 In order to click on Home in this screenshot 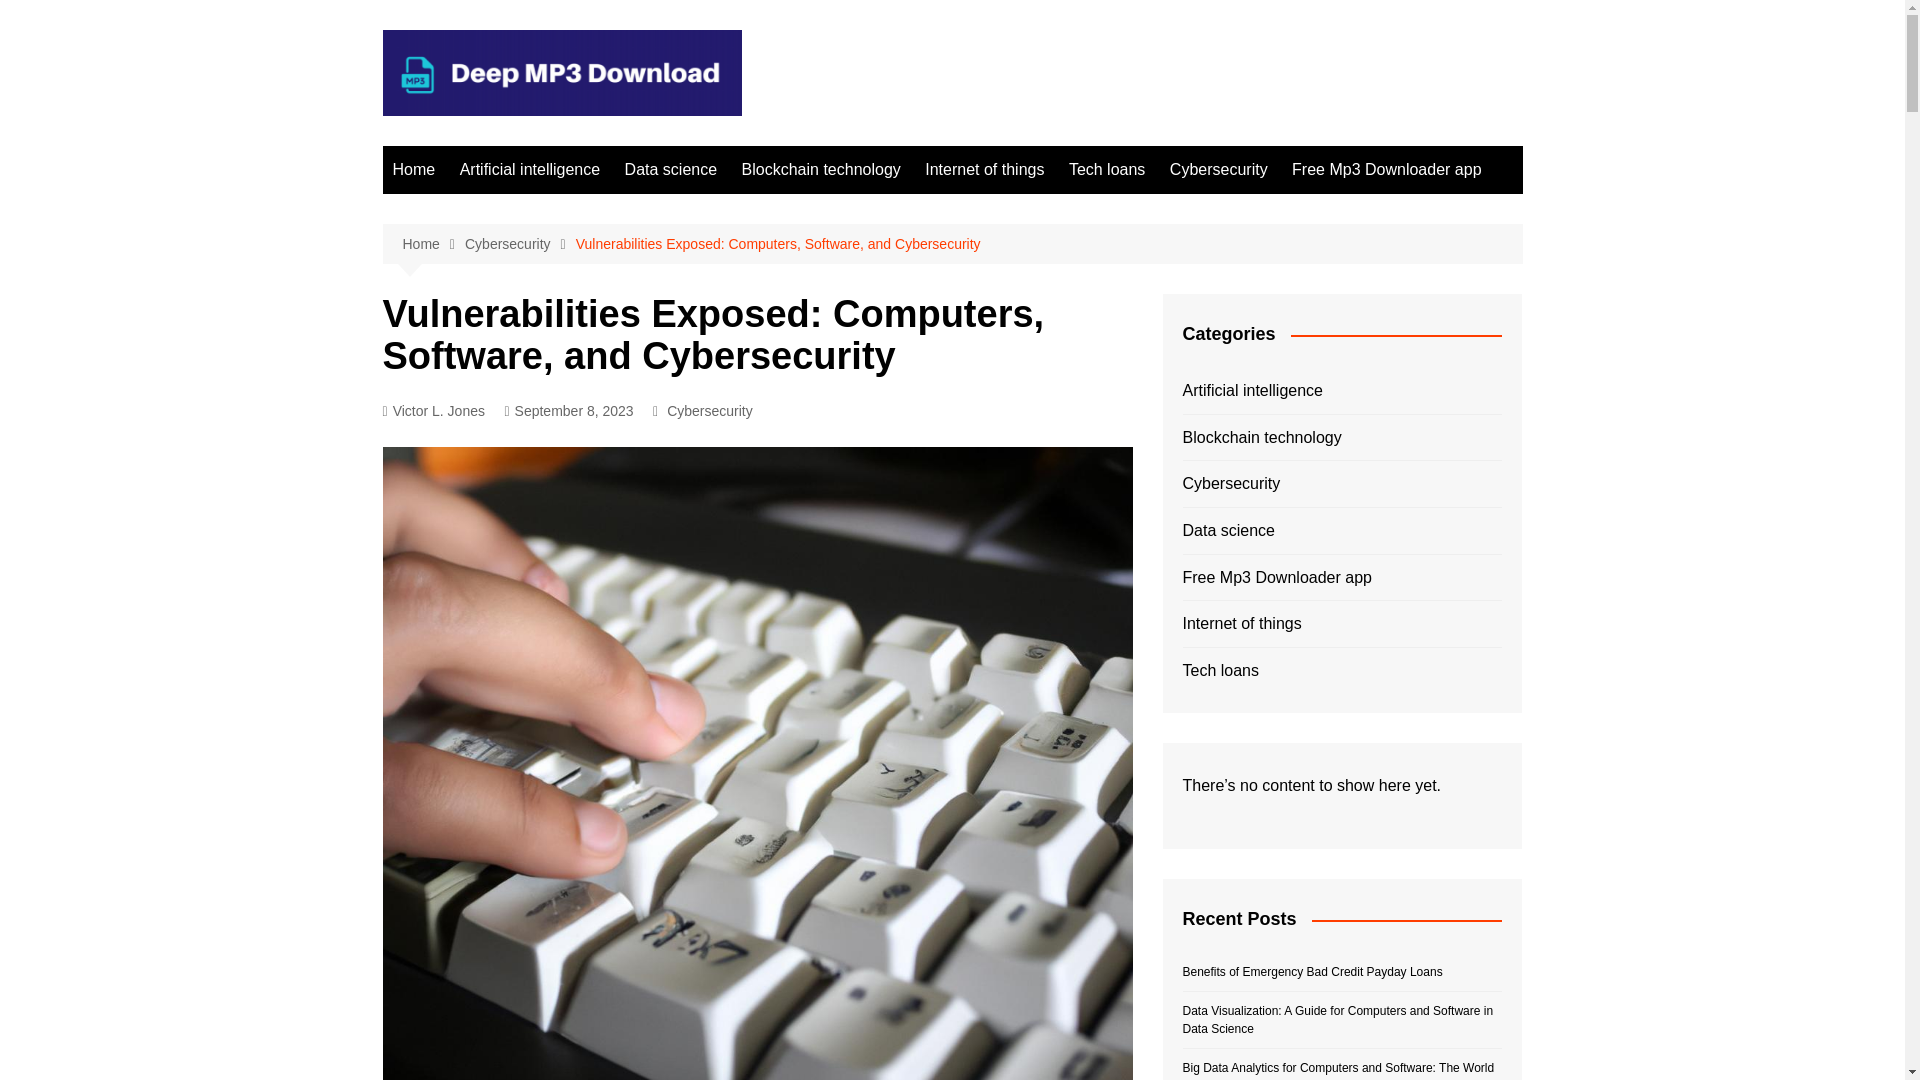, I will do `click(414, 170)`.